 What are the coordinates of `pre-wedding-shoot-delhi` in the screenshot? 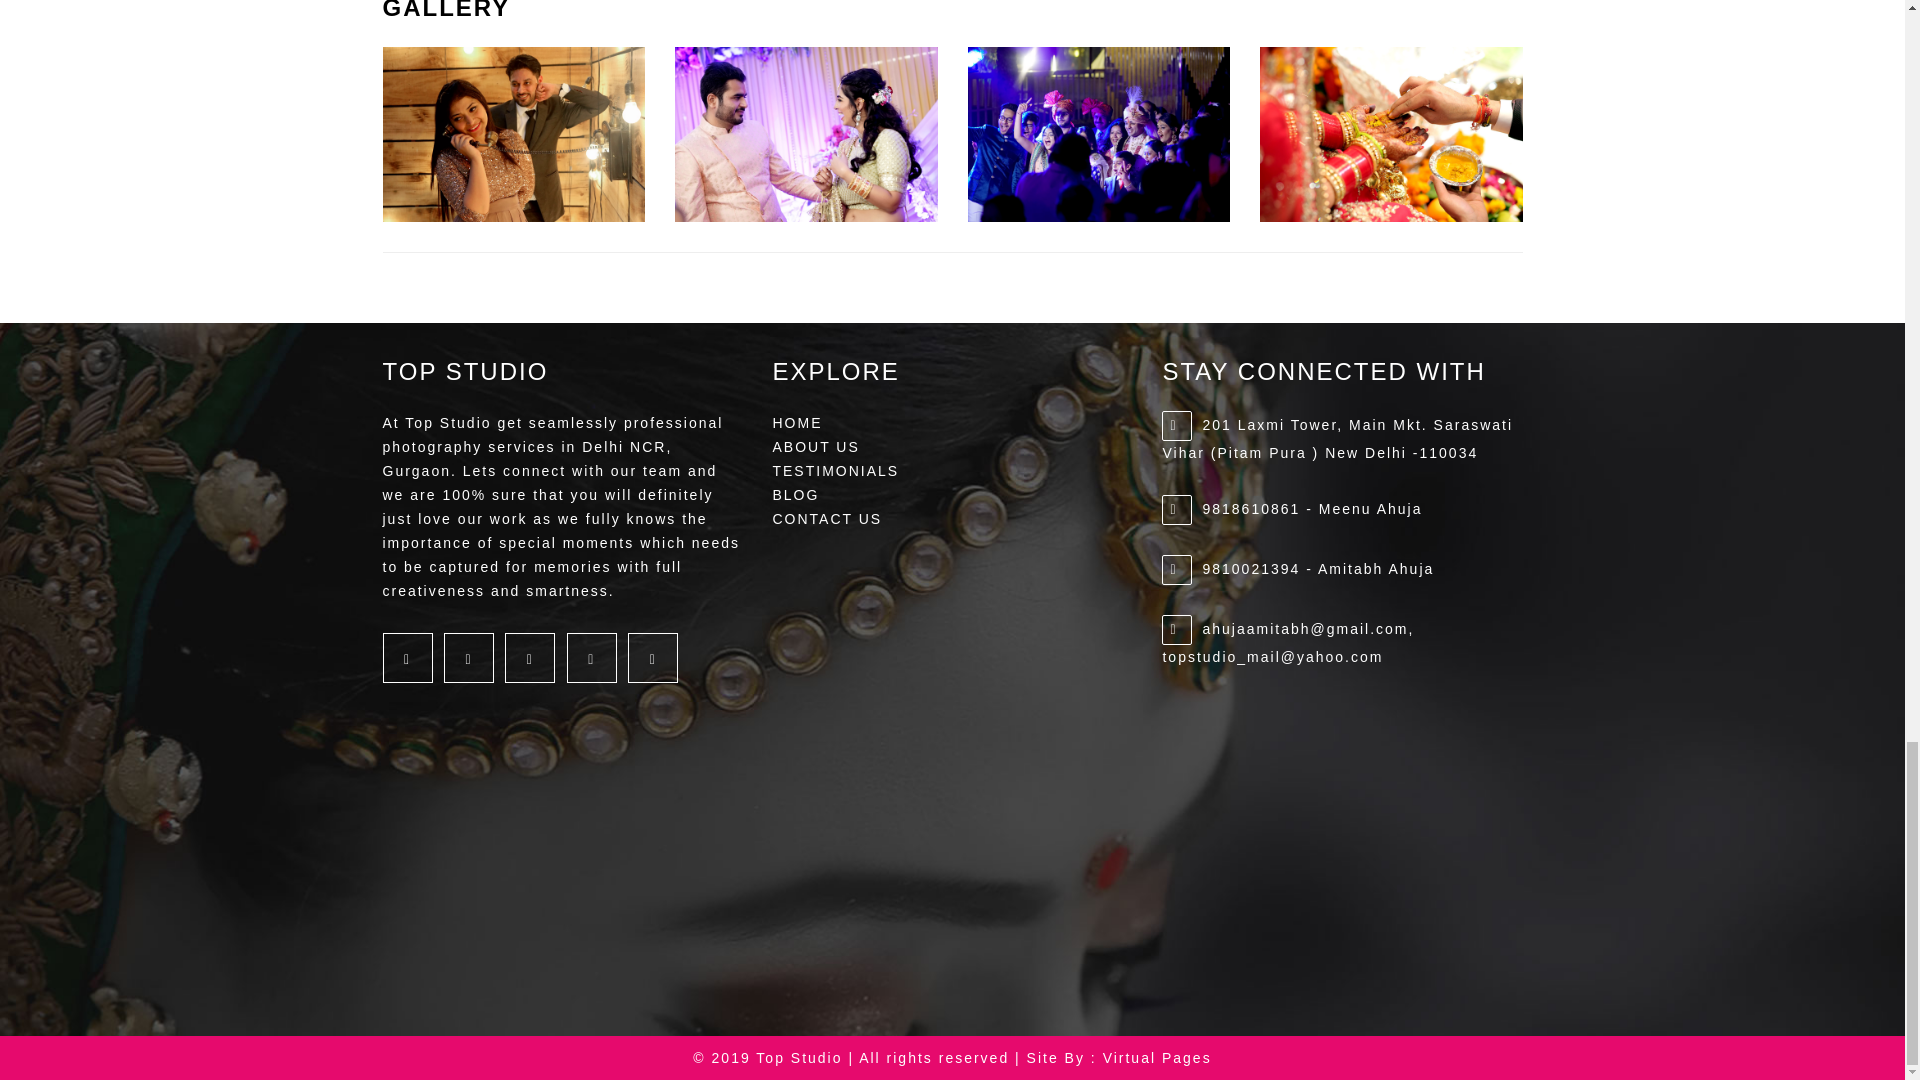 It's located at (514, 134).